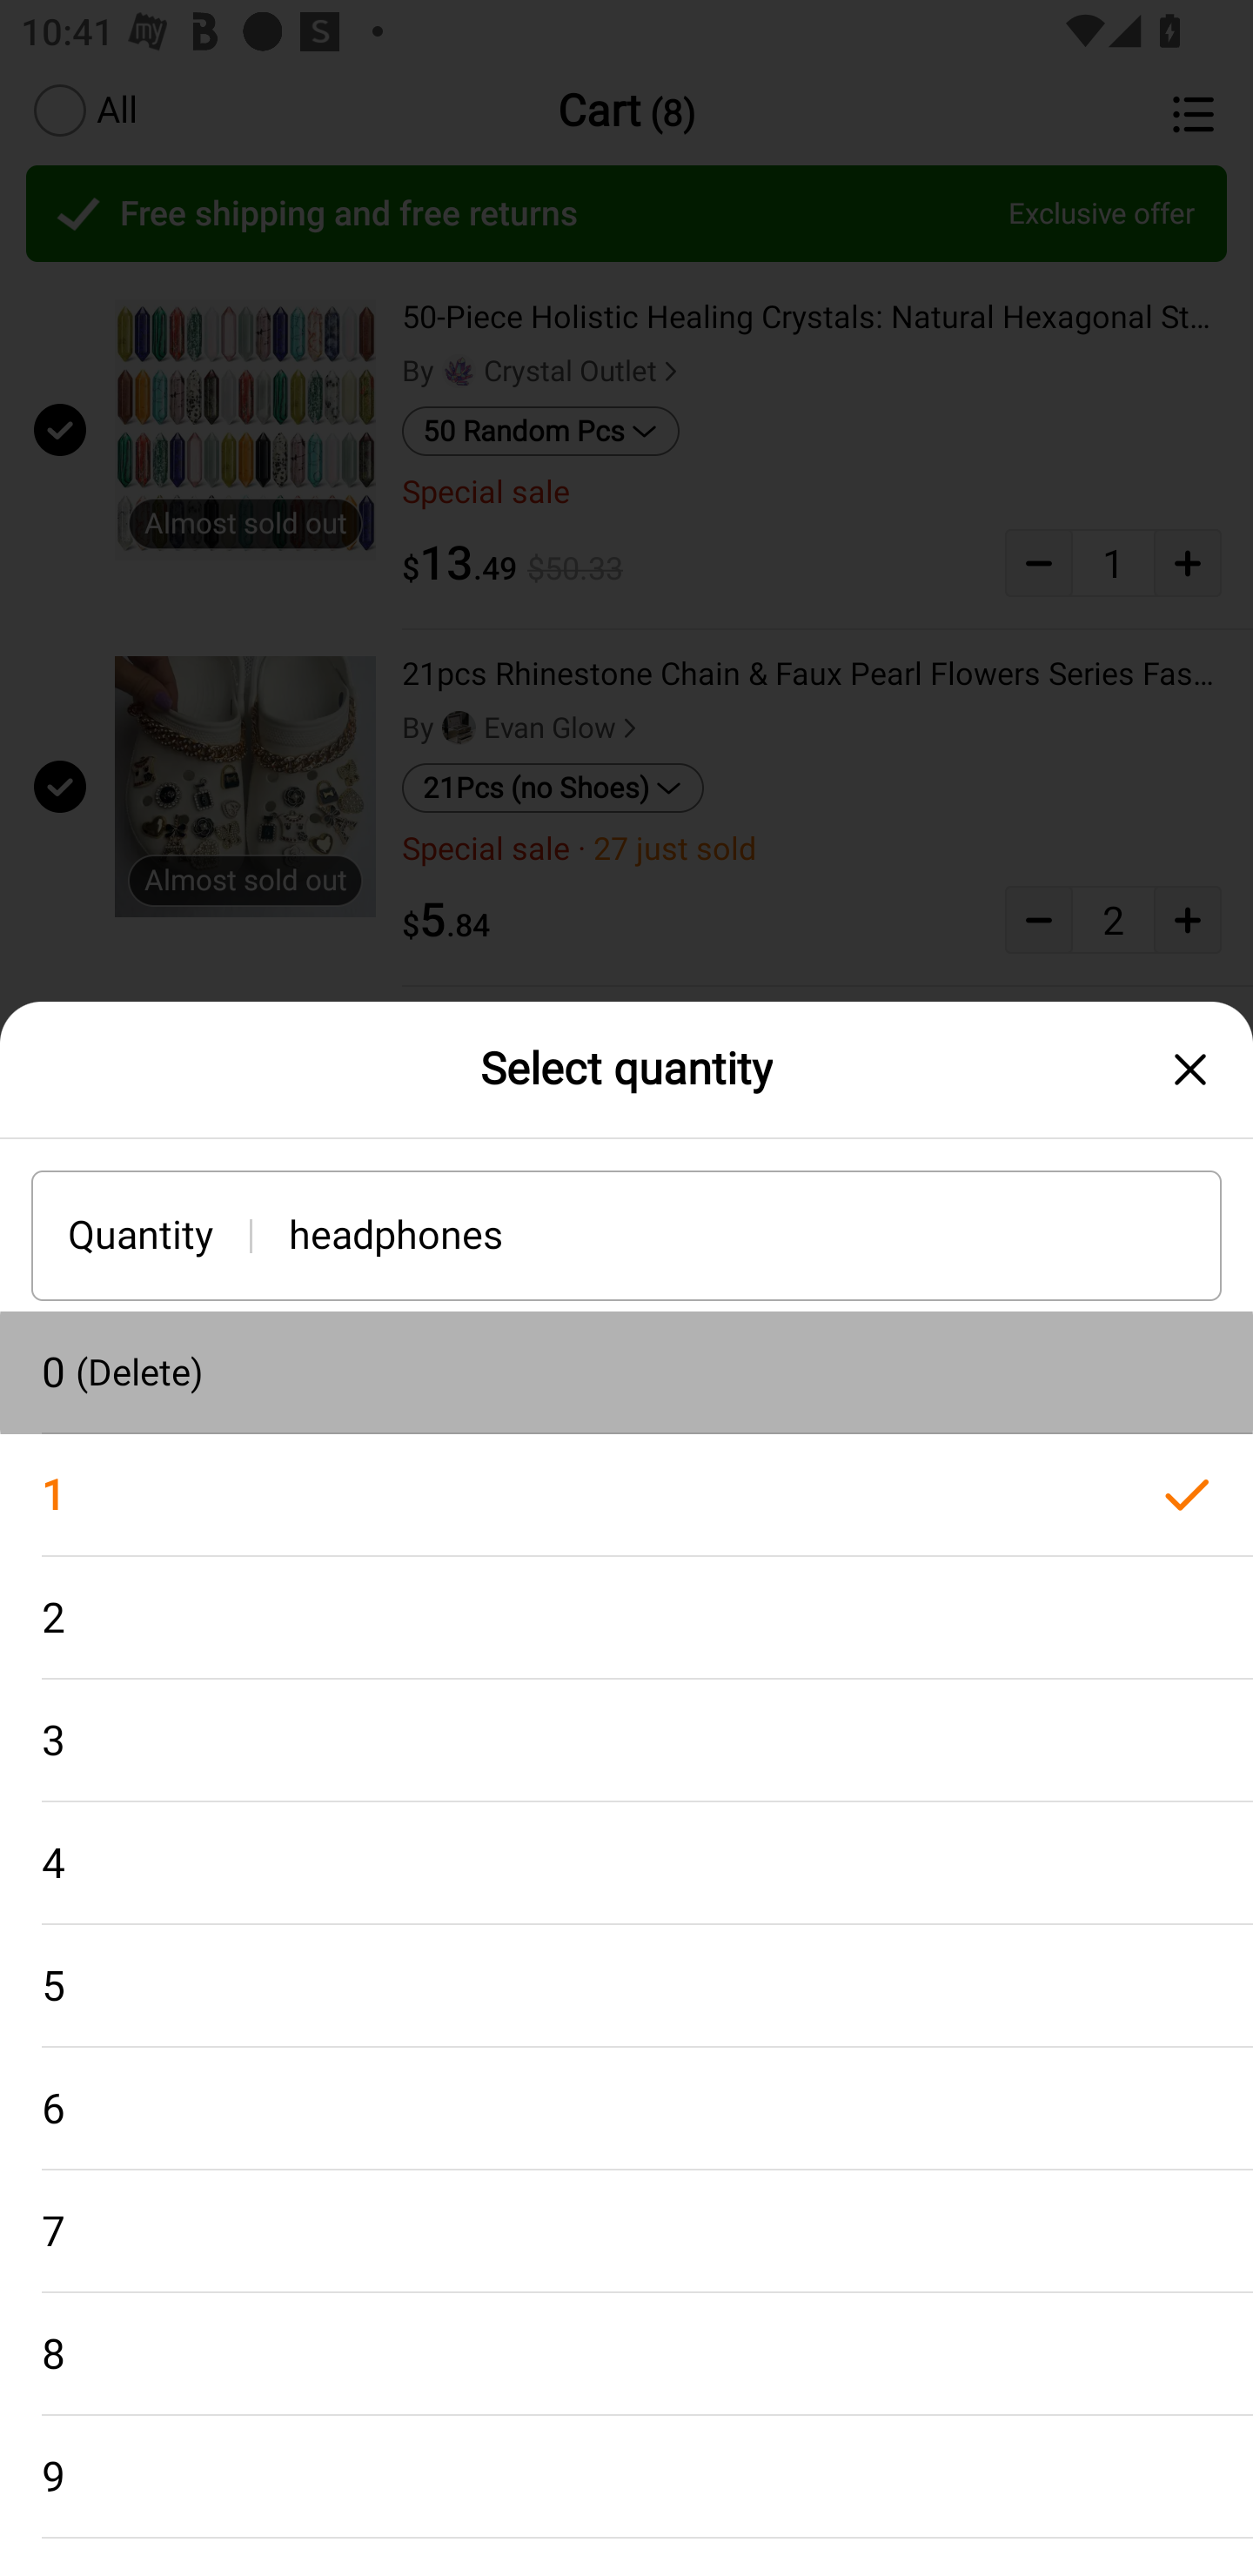 This screenshot has height=2576, width=1253. I want to click on close, so click(1190, 1069).